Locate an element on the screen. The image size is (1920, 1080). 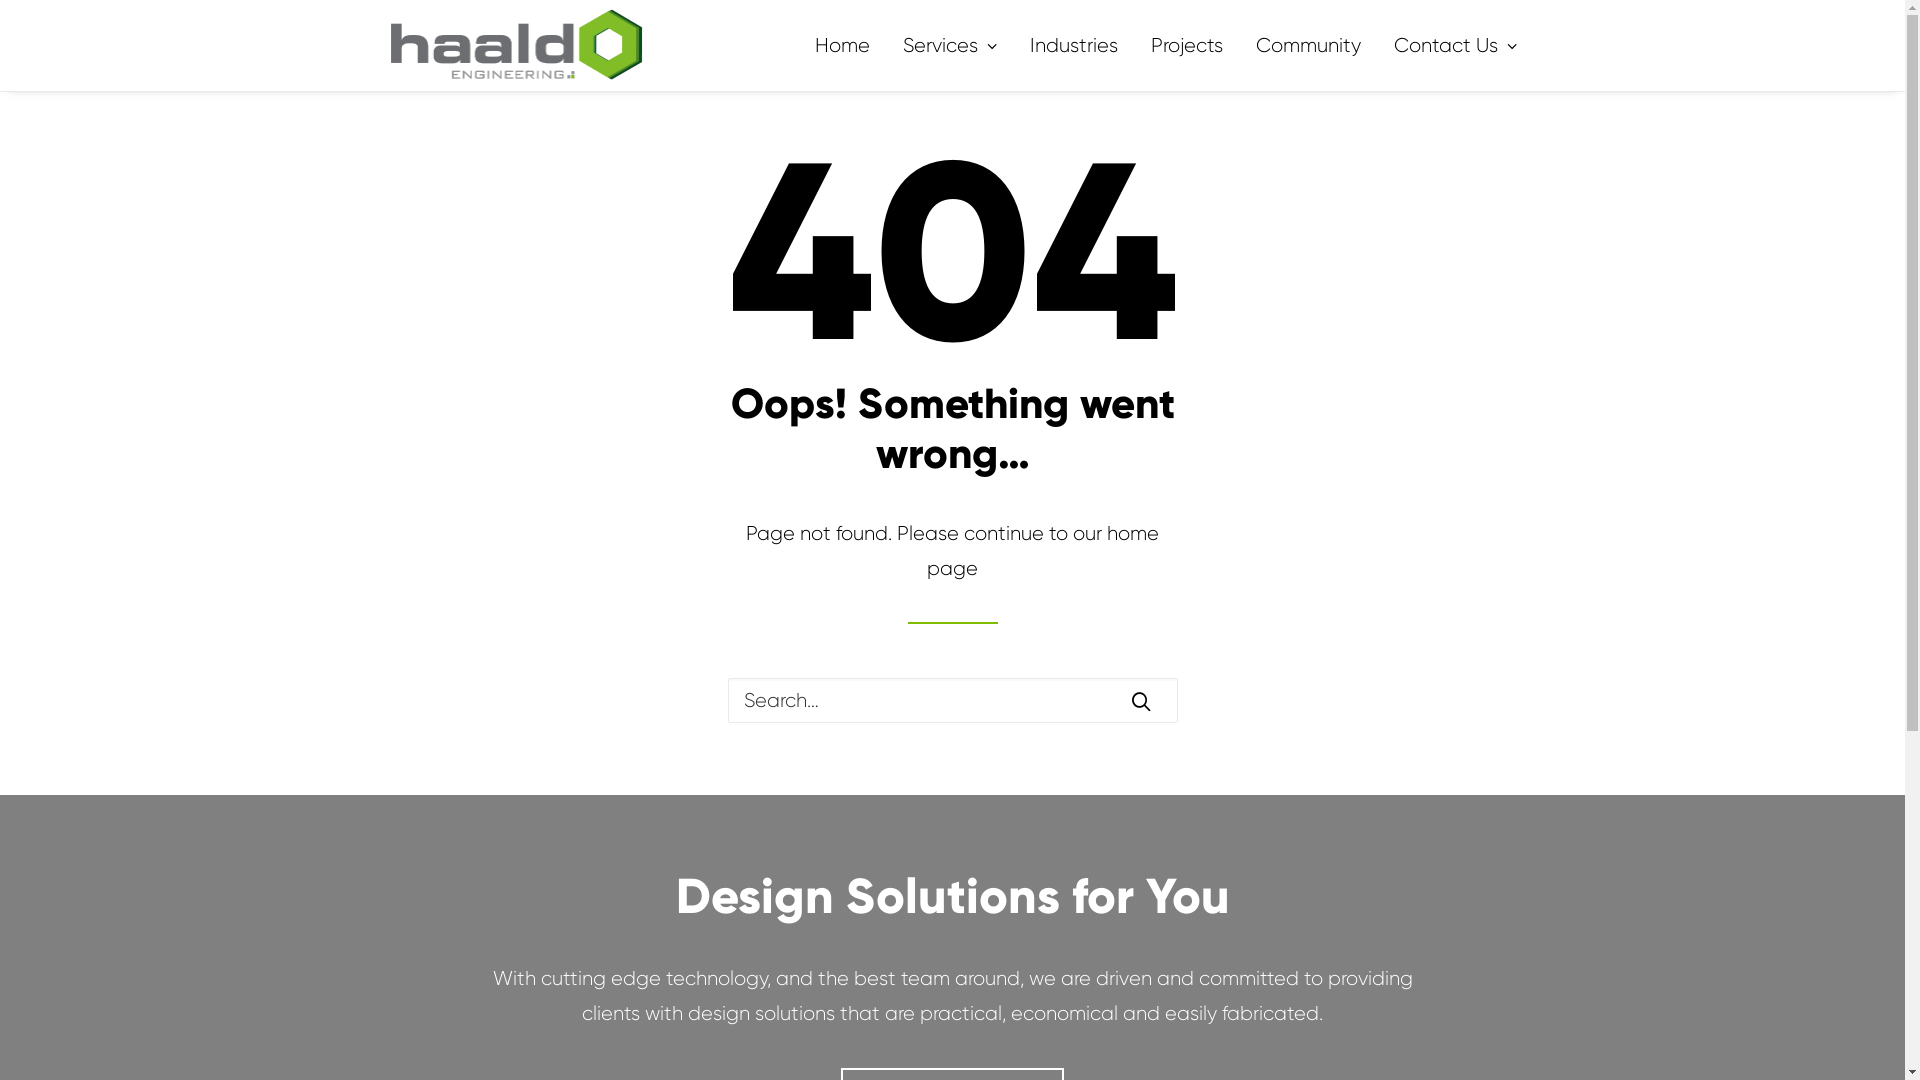
Services is located at coordinates (948, 46).